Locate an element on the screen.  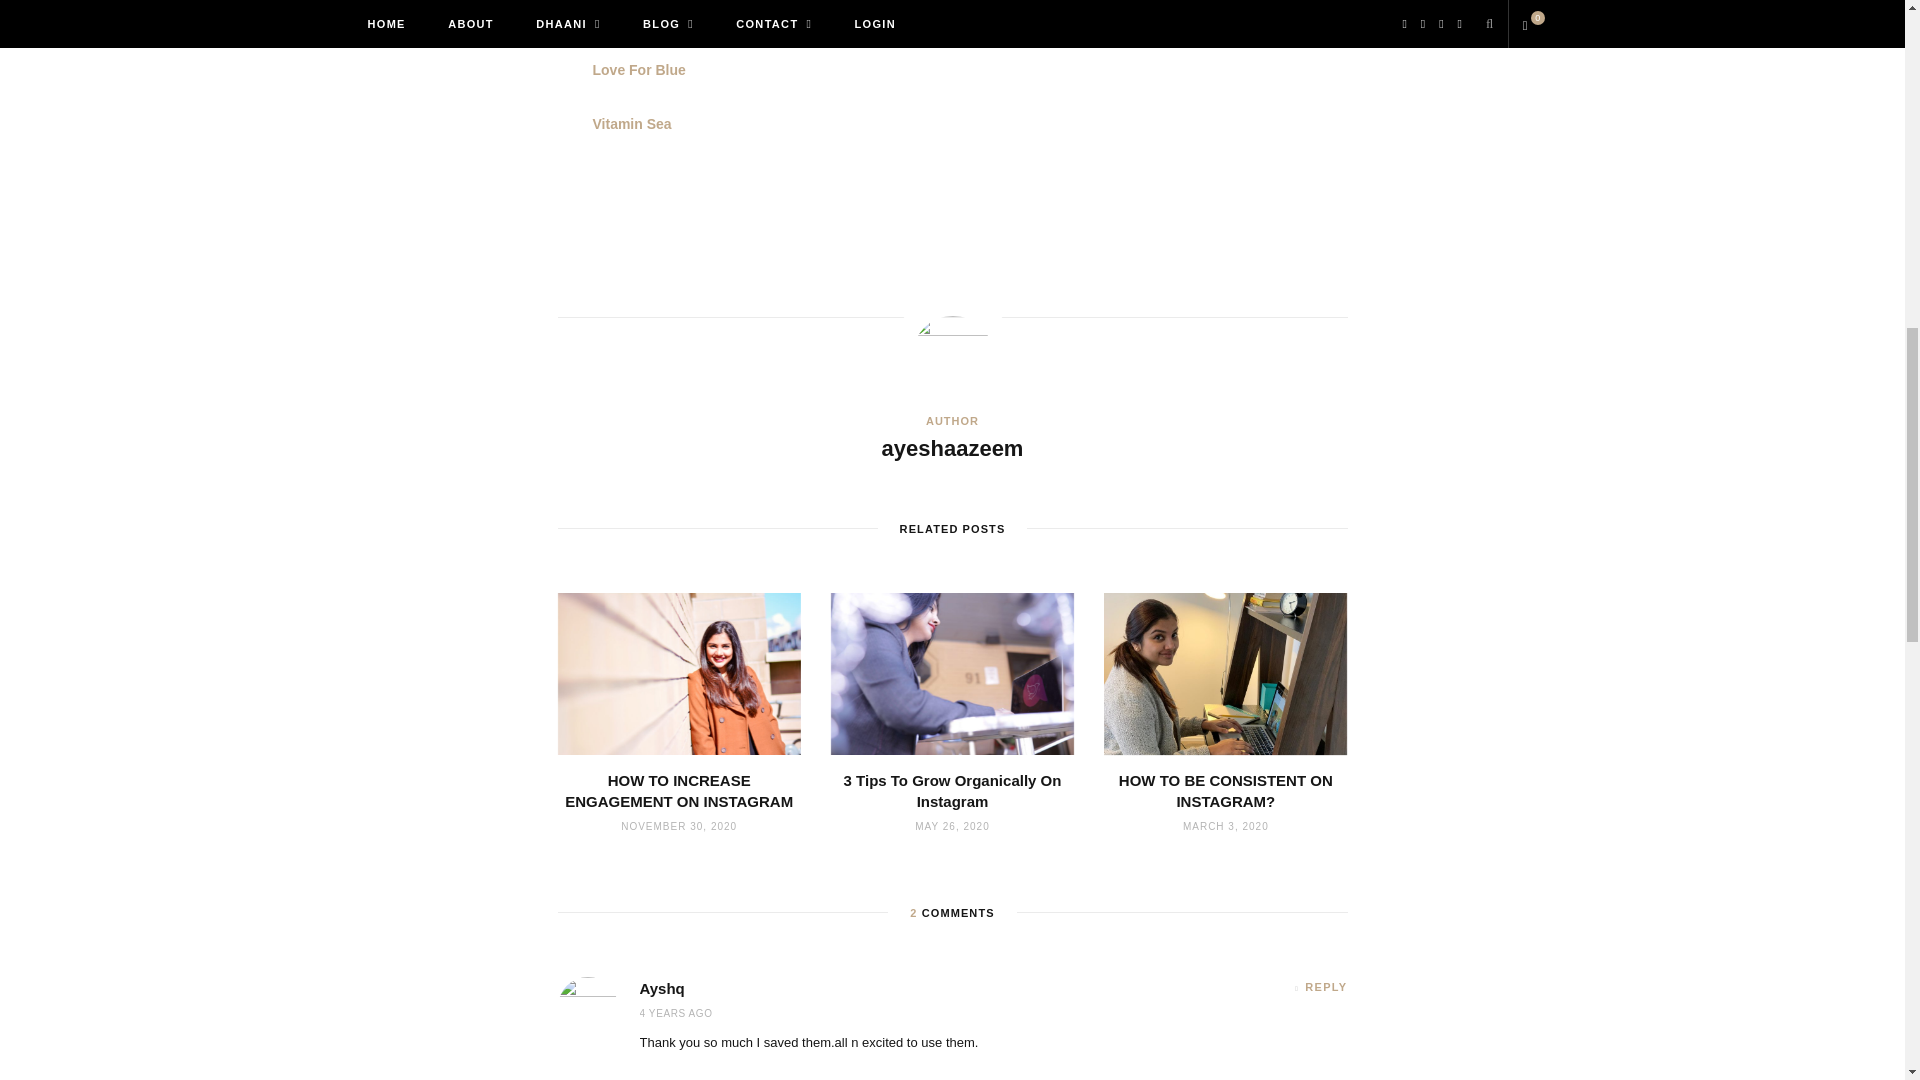
HOW TO INCREASE ENGAGEMENT ON INSTAGRAM is located at coordinates (679, 673).